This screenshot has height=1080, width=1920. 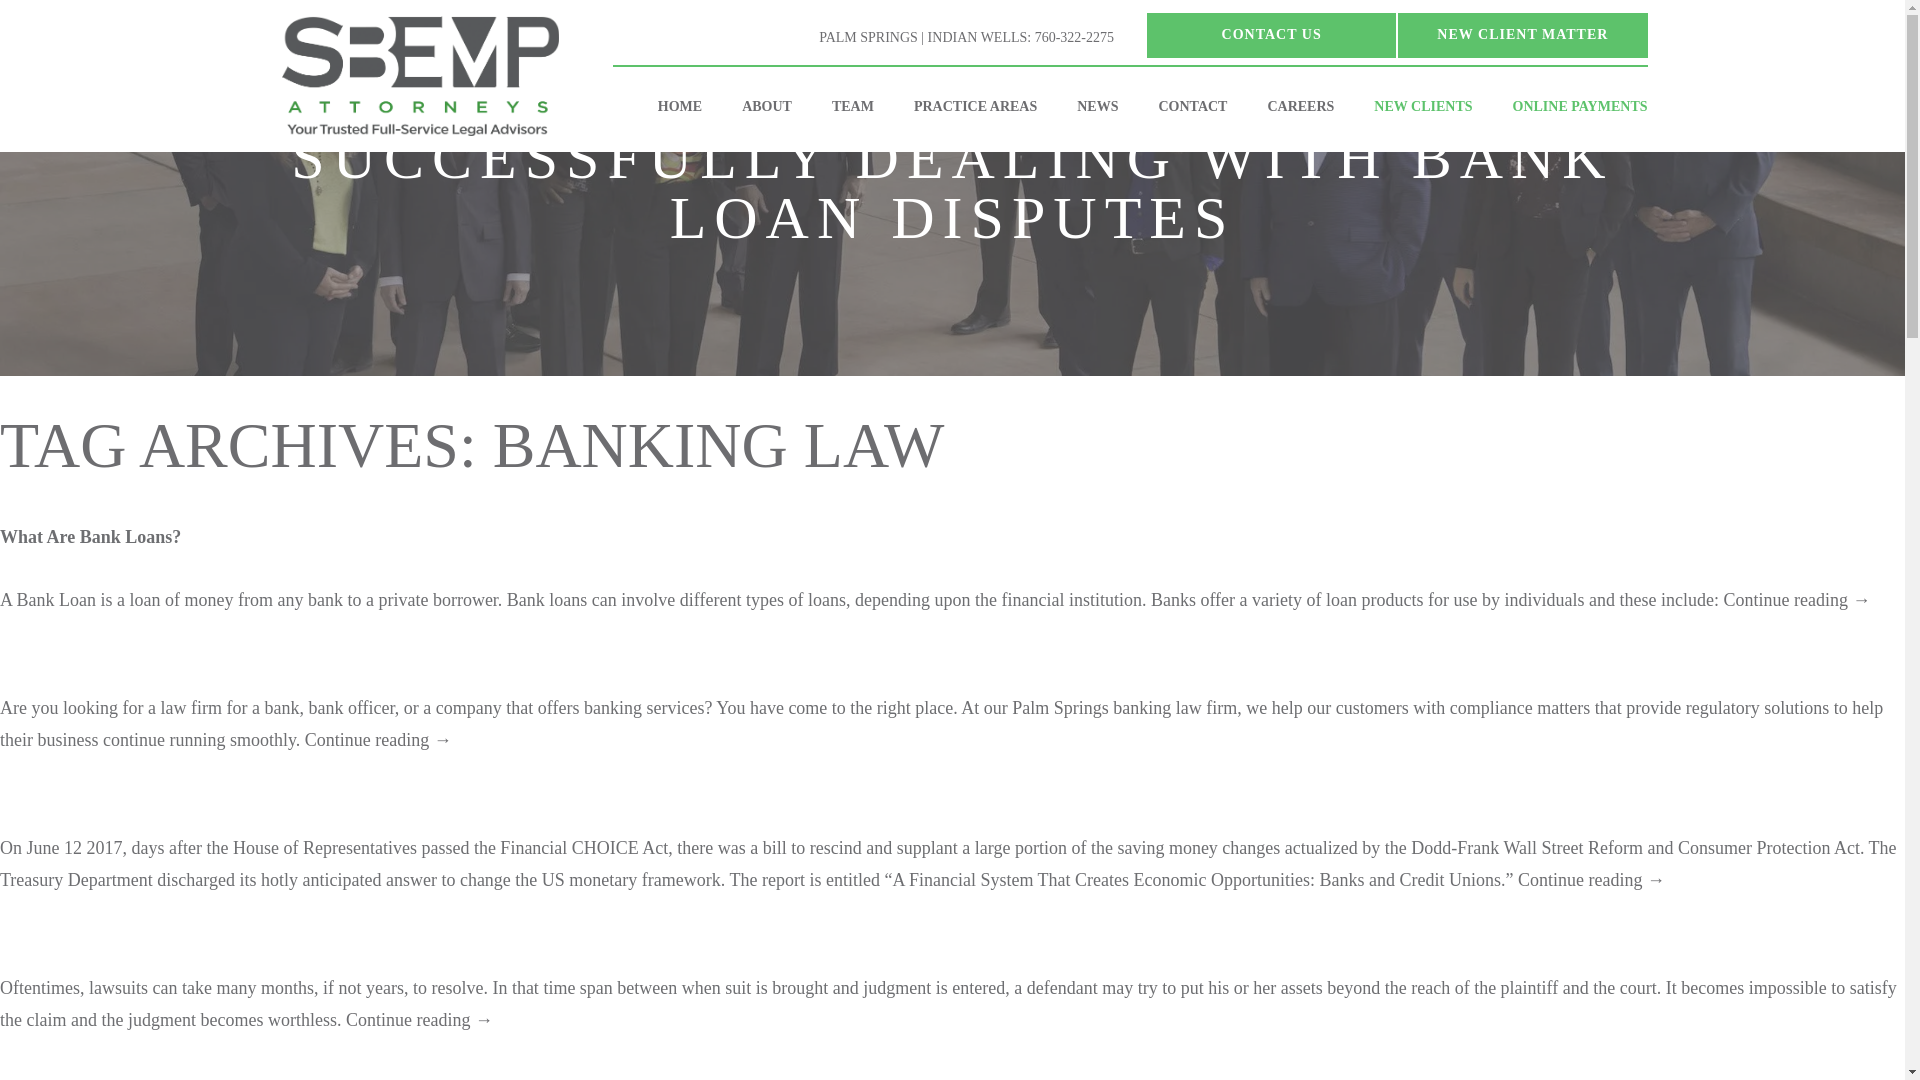 I want to click on NEWS, so click(x=1098, y=106).